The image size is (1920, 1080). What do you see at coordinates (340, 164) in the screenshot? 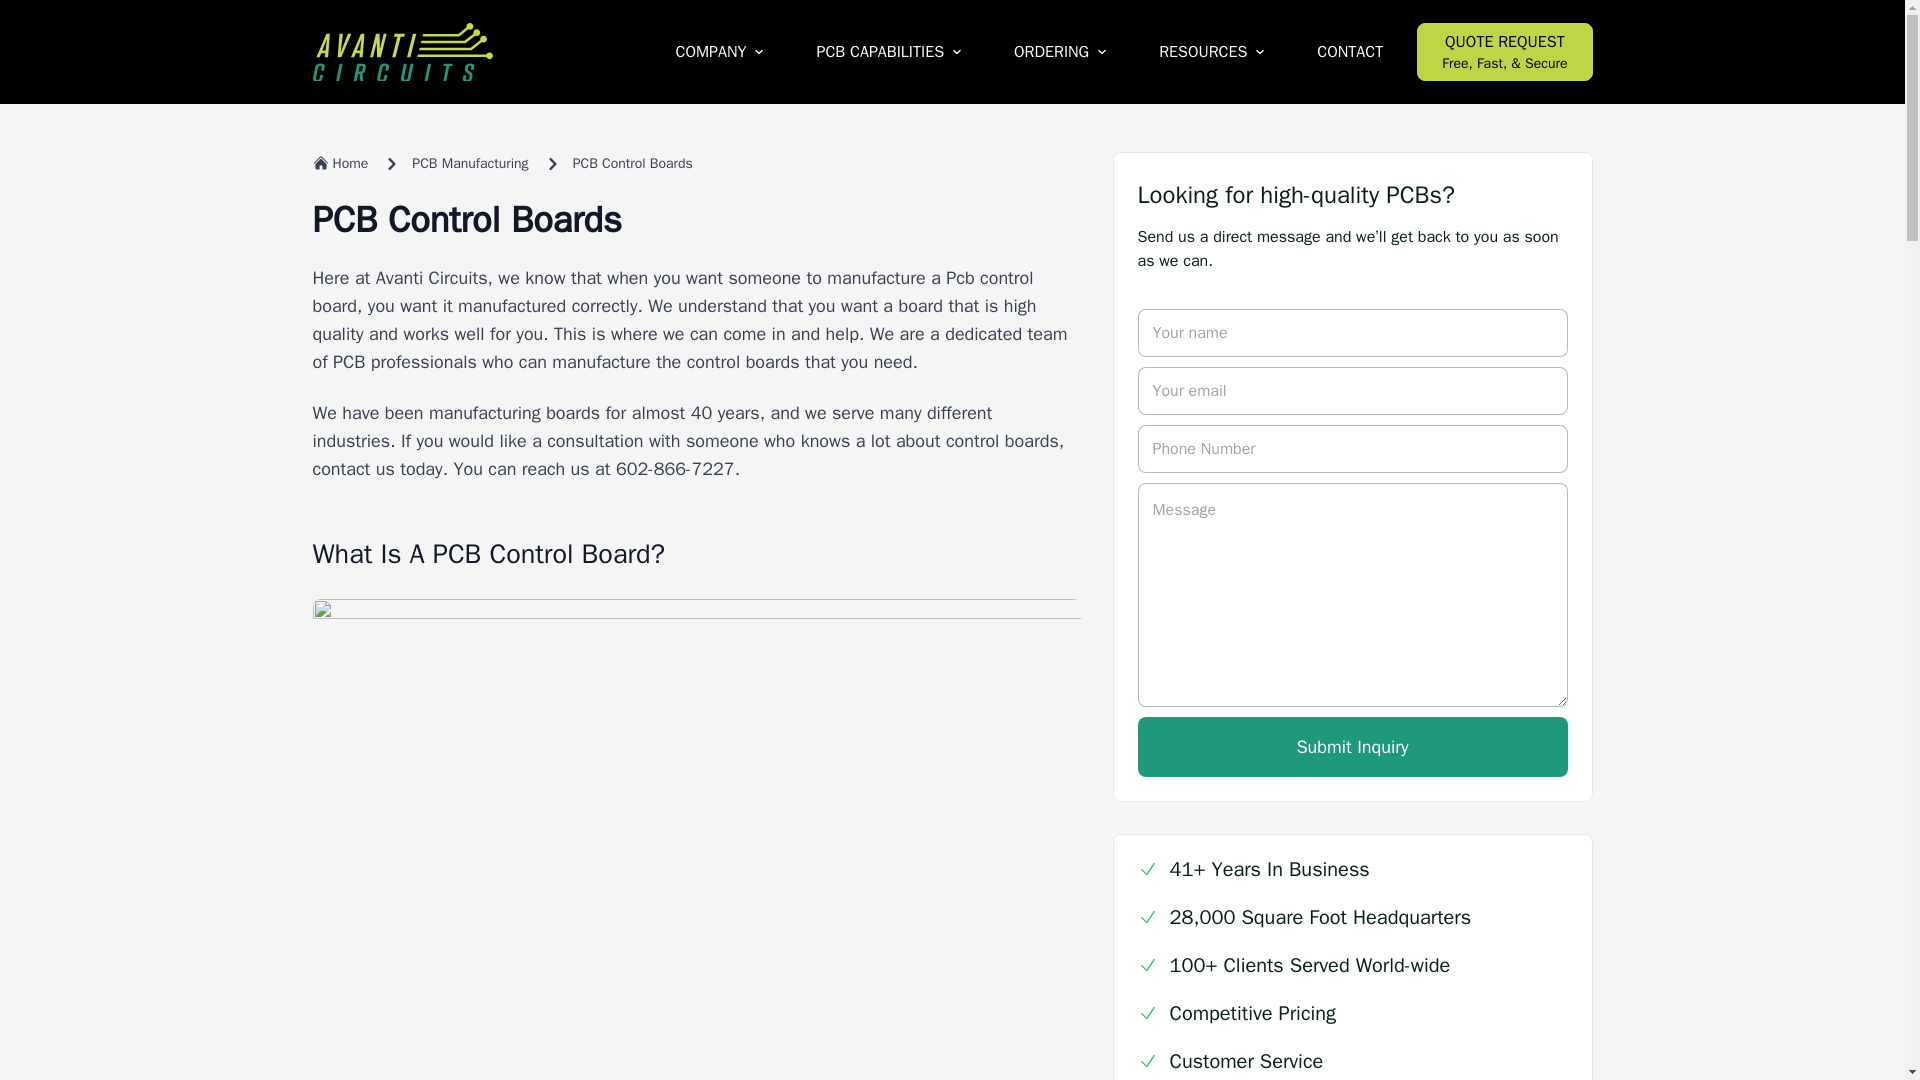
I see `Home` at bounding box center [340, 164].